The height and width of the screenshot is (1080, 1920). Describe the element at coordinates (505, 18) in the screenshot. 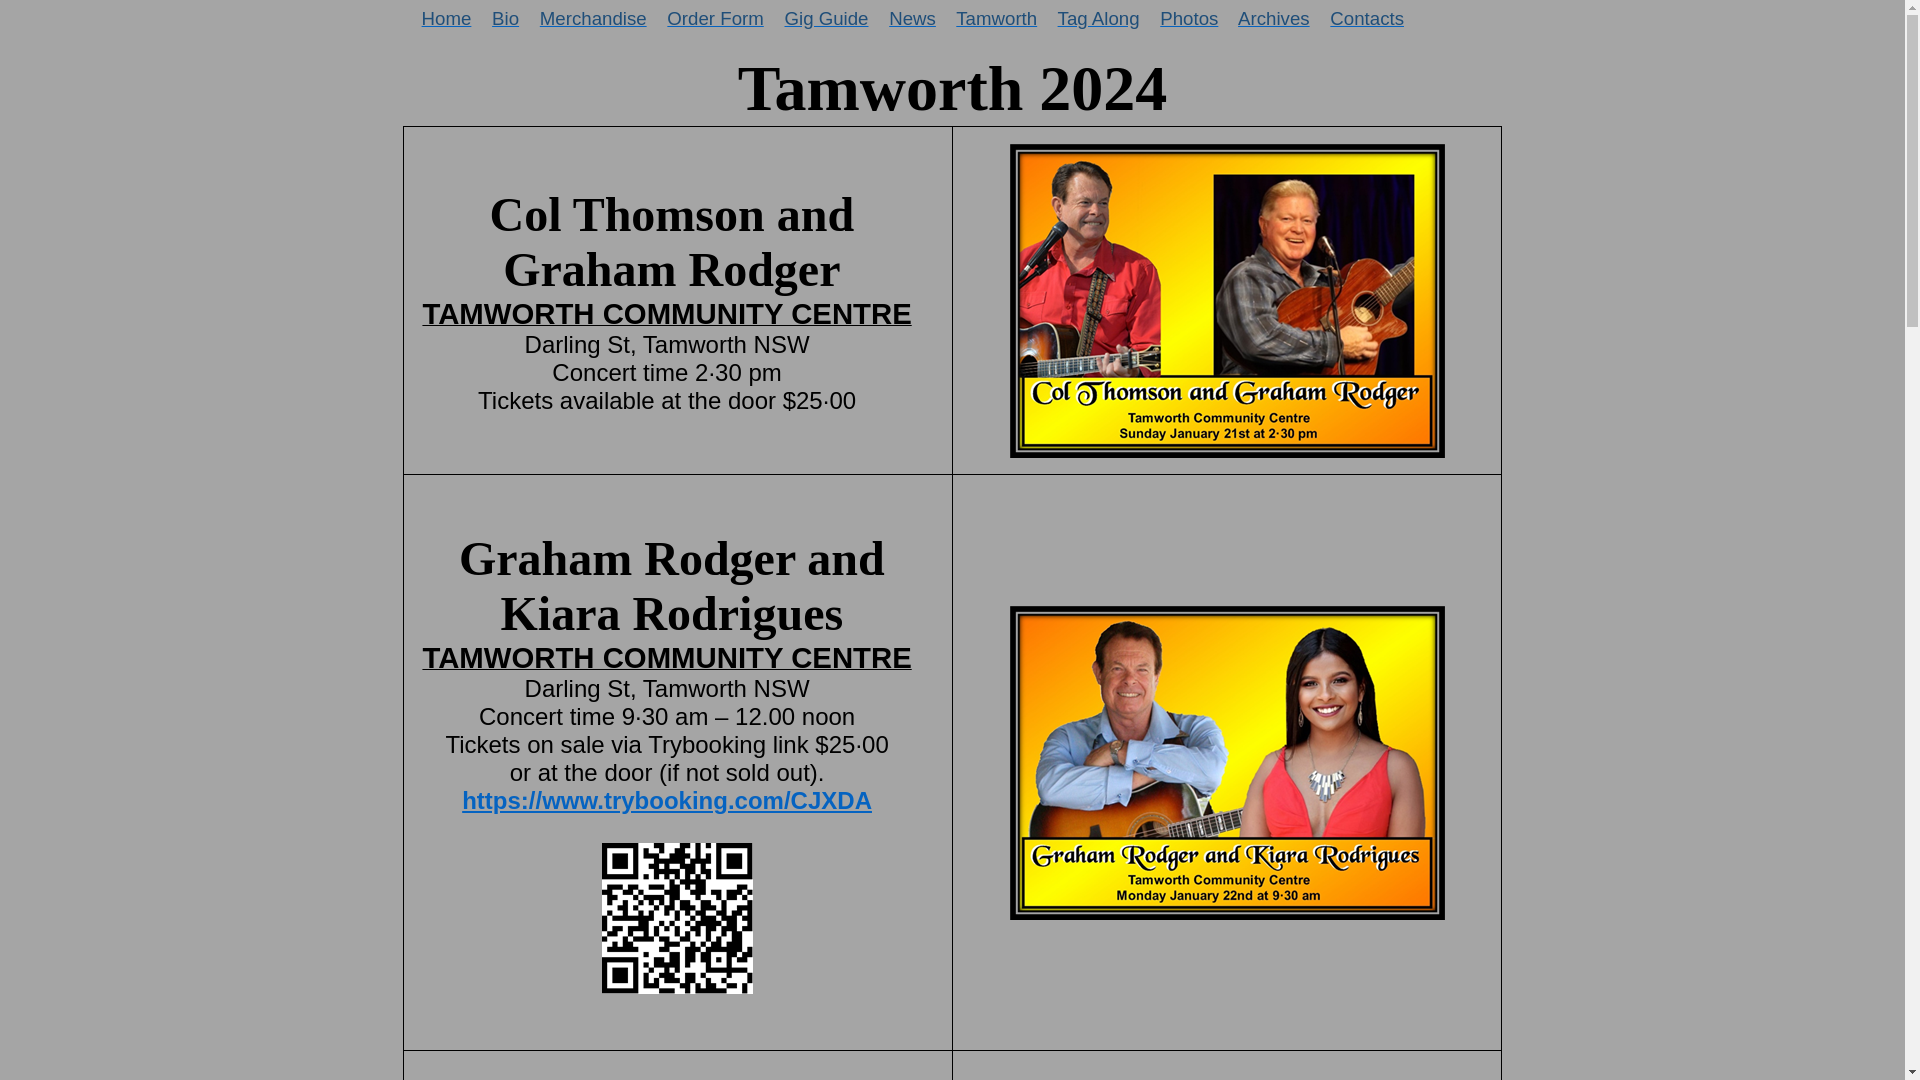

I see `Bio` at that location.